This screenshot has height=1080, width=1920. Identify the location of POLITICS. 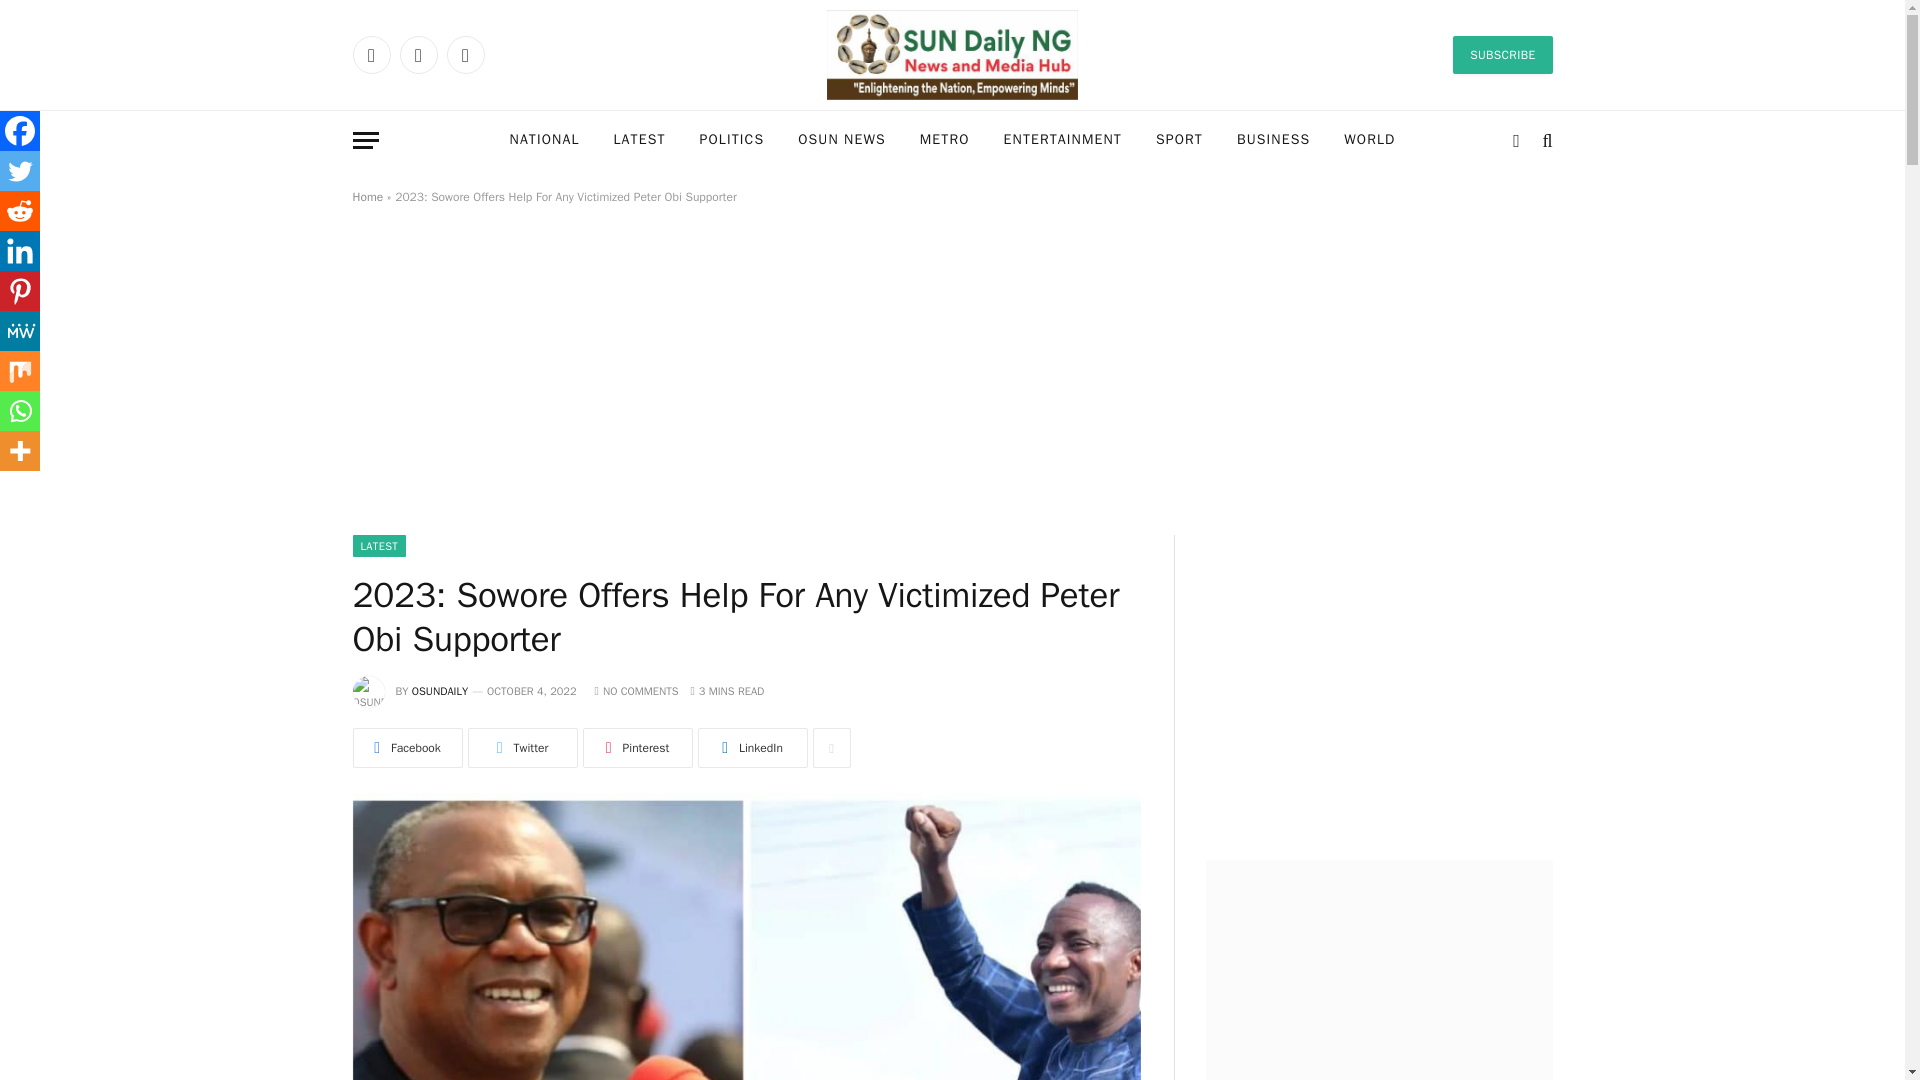
(732, 140).